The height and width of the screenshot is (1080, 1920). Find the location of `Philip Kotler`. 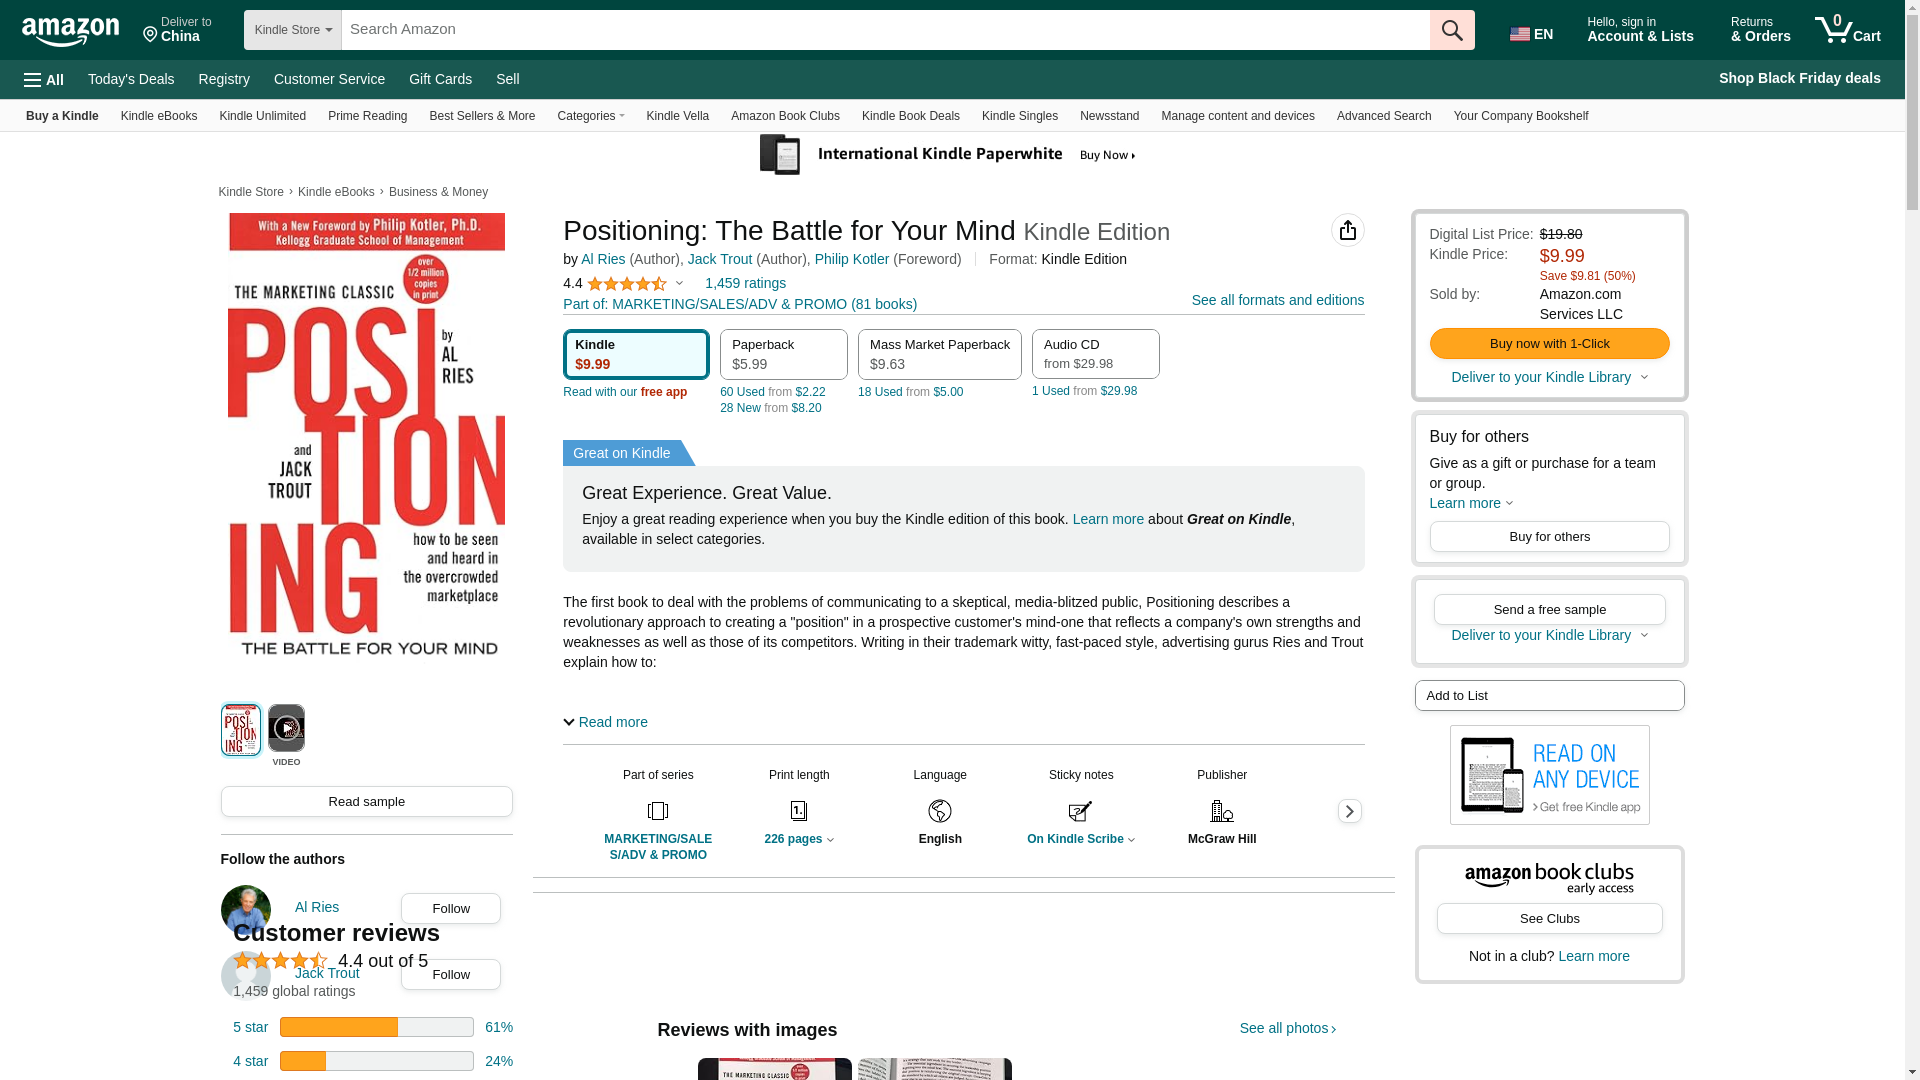

Philip Kotler is located at coordinates (852, 259).